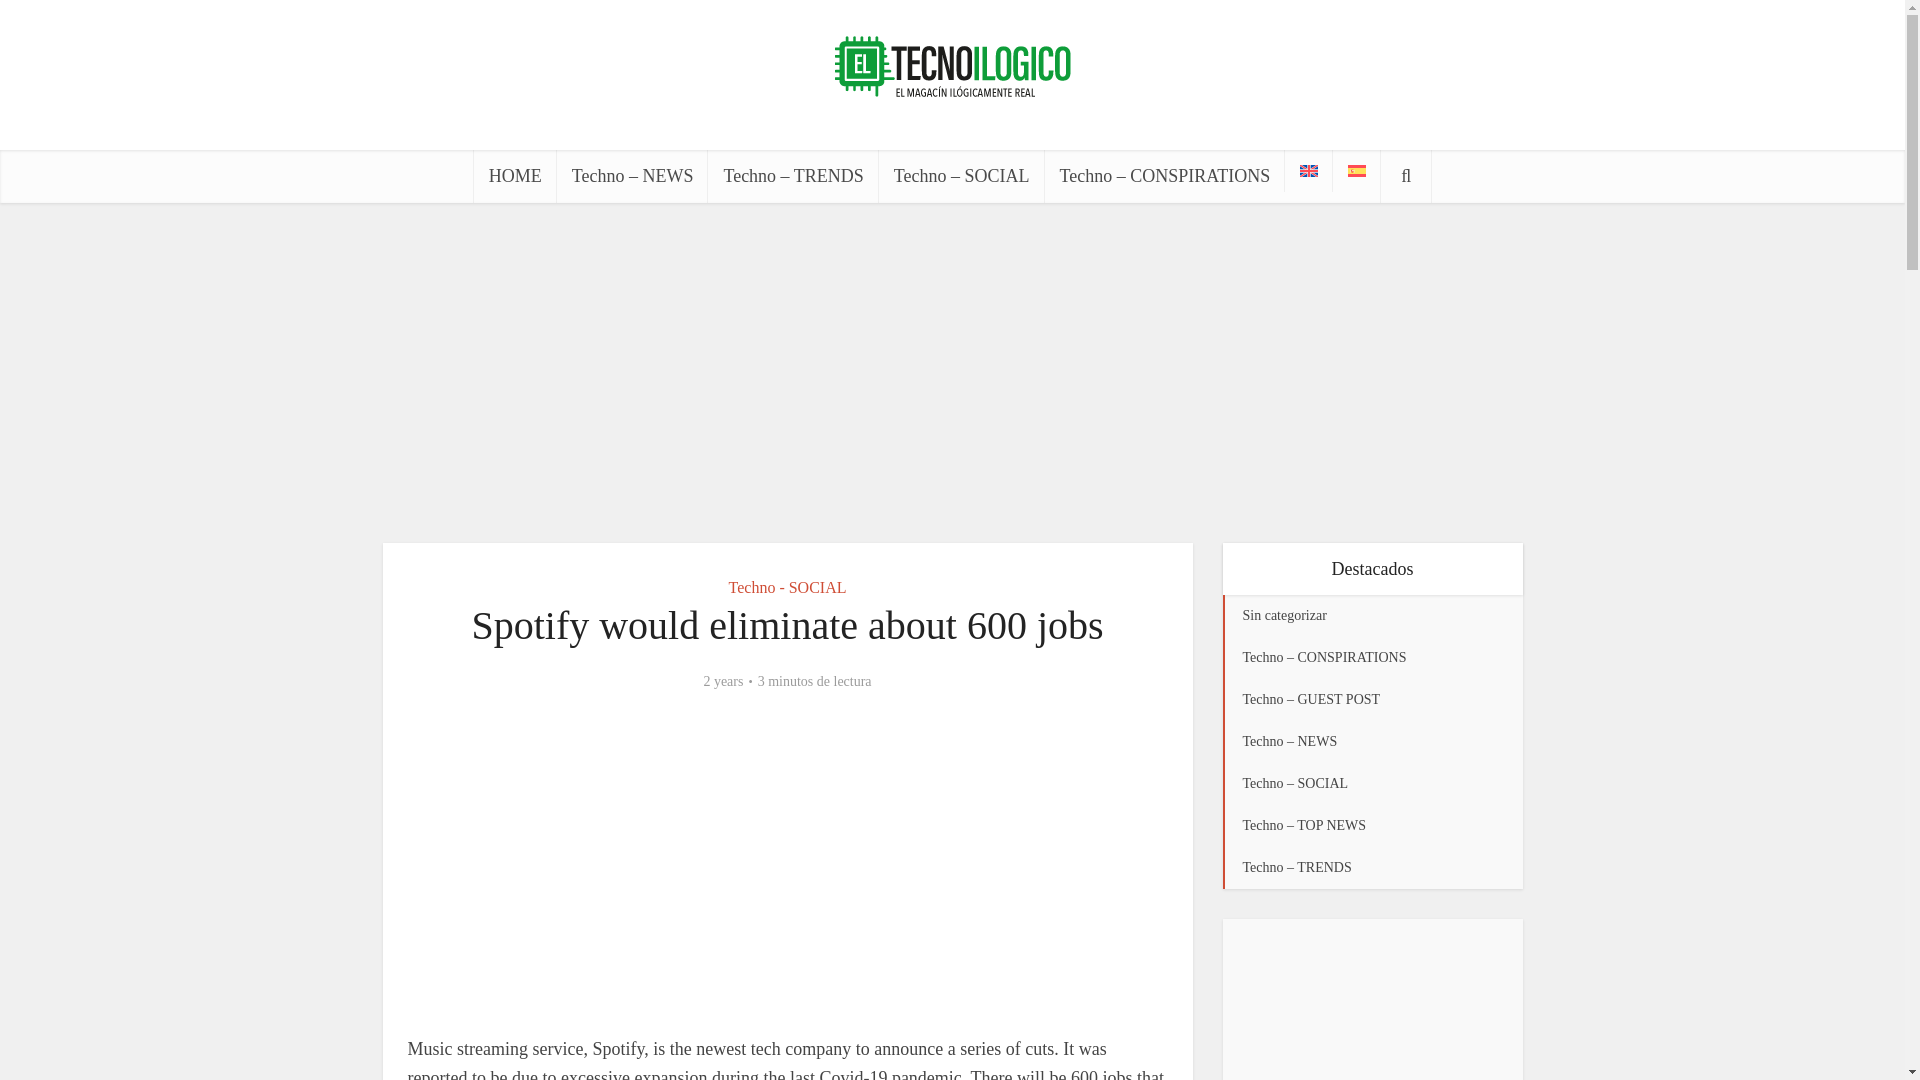  I want to click on Techno - SOCIAL, so click(788, 586).